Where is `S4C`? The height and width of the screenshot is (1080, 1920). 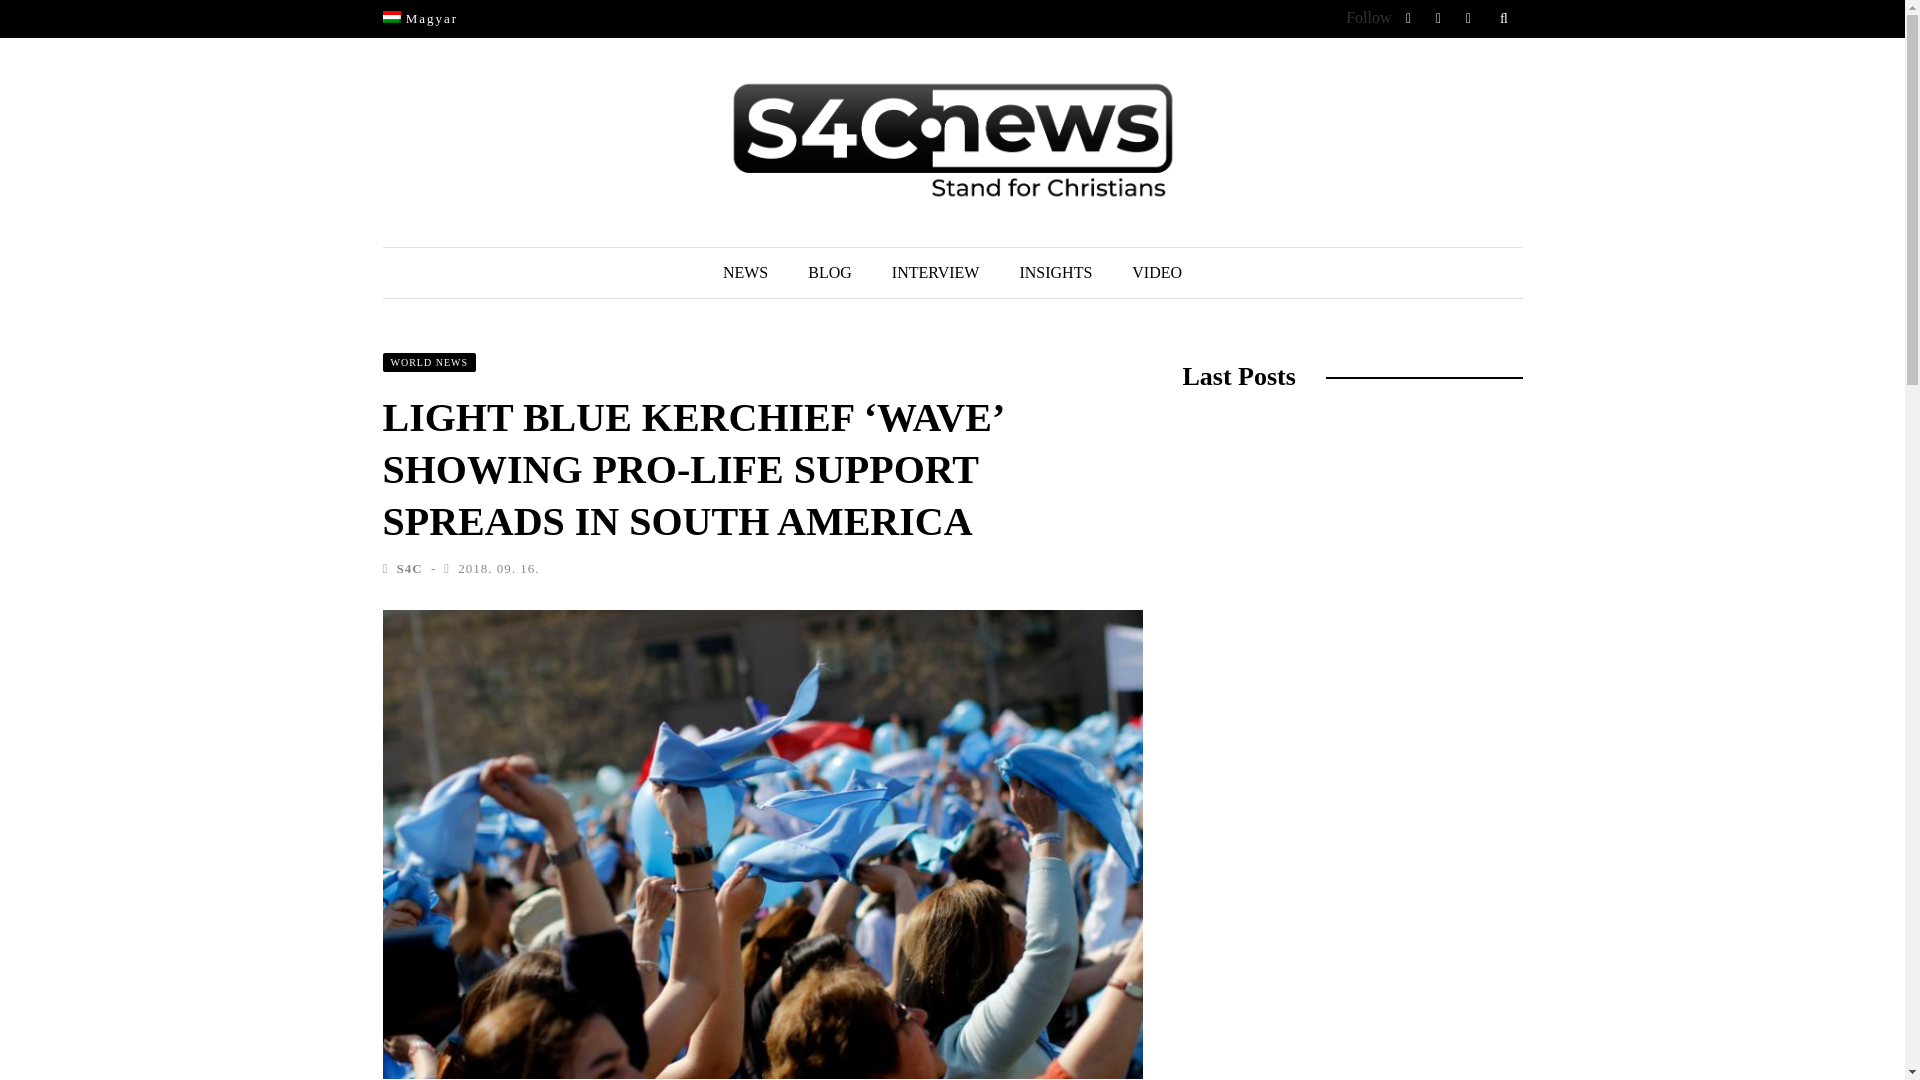 S4C is located at coordinates (408, 568).